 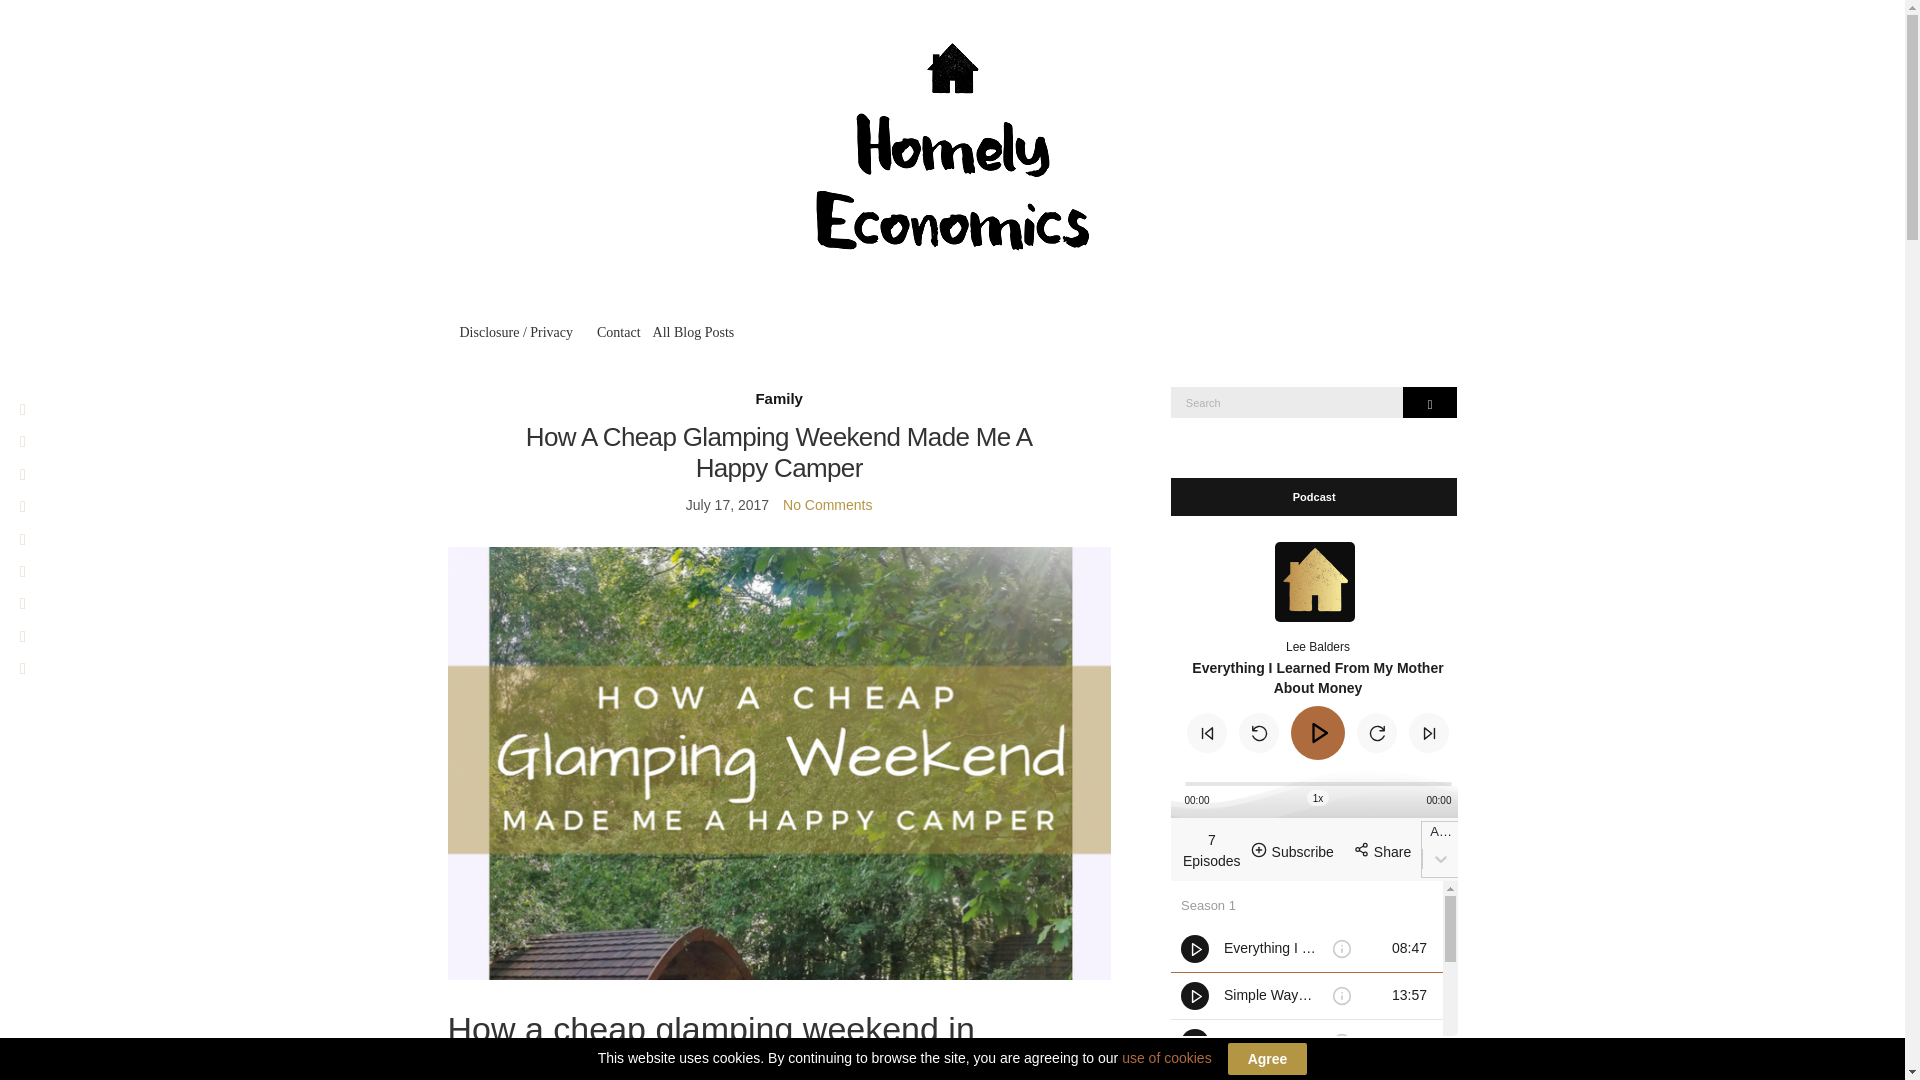 What do you see at coordinates (827, 504) in the screenshot?
I see `No Comments` at bounding box center [827, 504].